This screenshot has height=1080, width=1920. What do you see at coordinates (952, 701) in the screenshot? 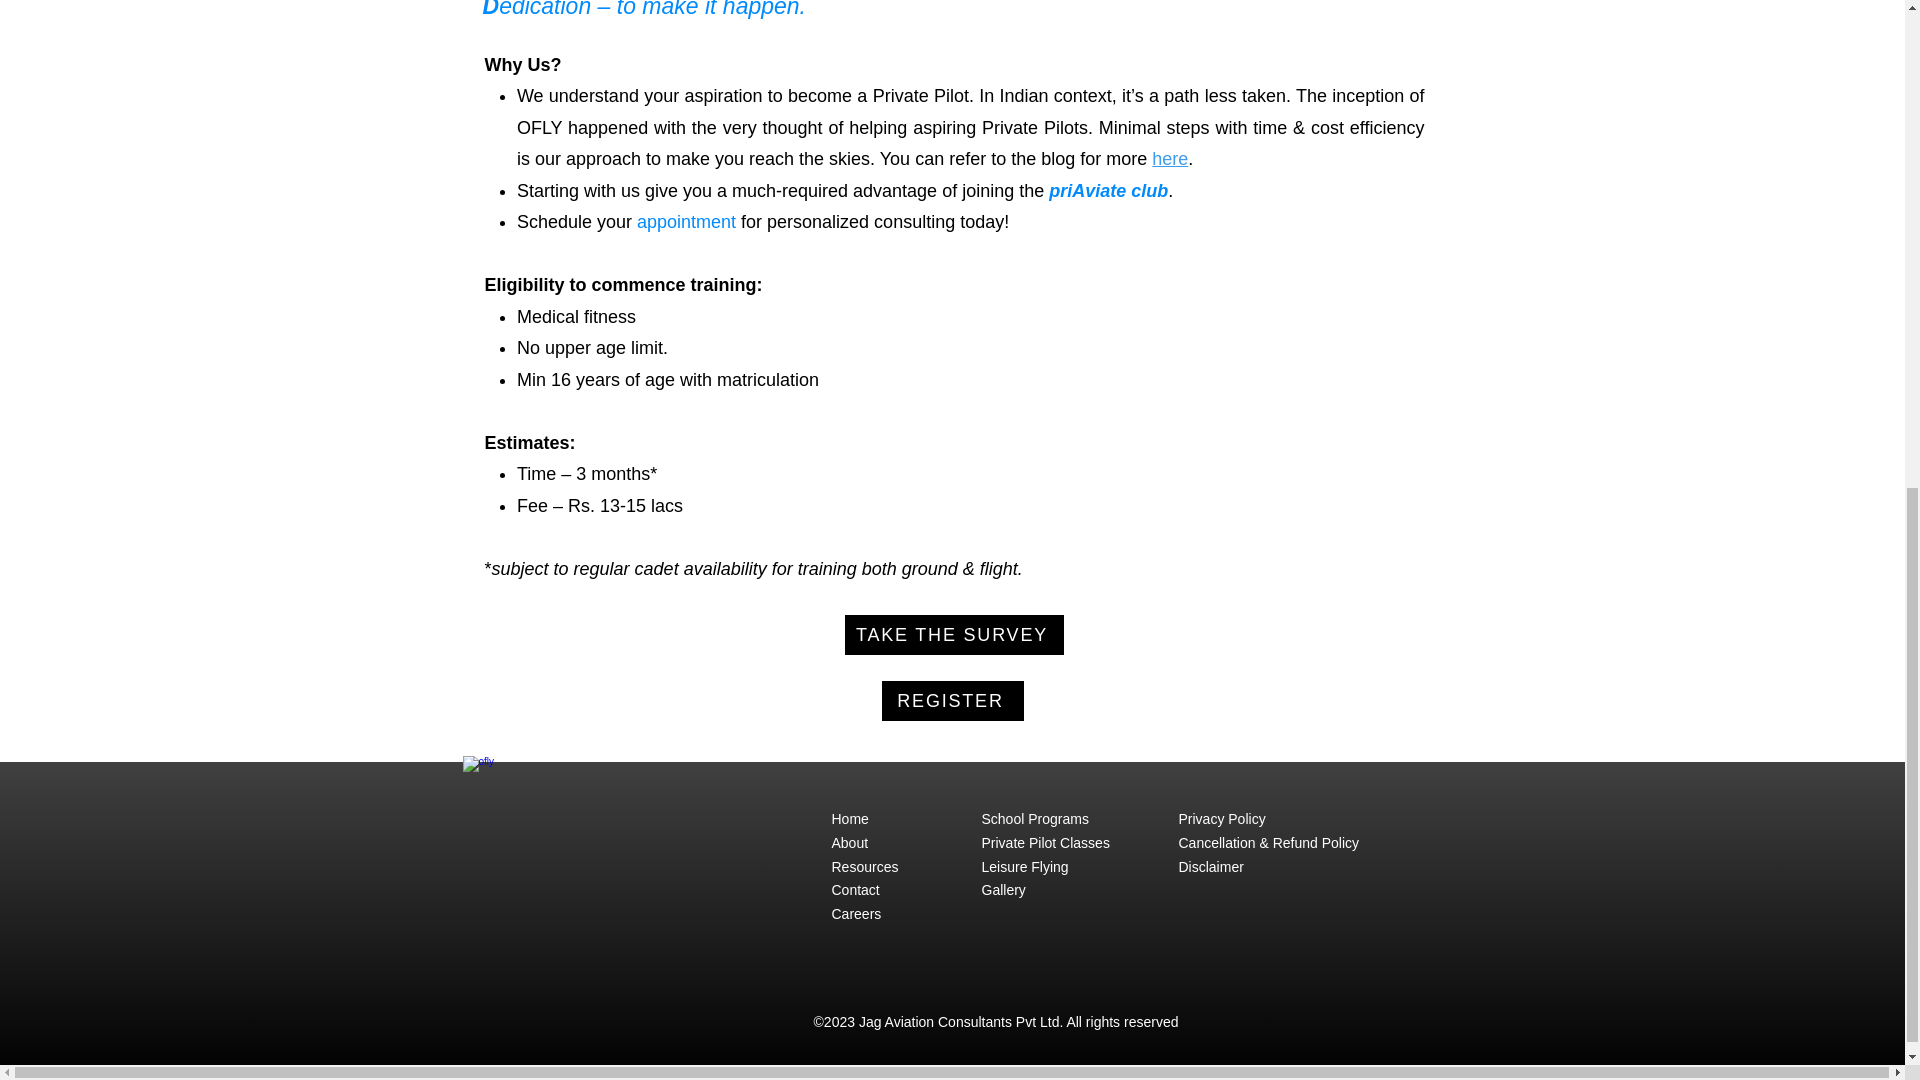
I see `REGISTER` at bounding box center [952, 701].